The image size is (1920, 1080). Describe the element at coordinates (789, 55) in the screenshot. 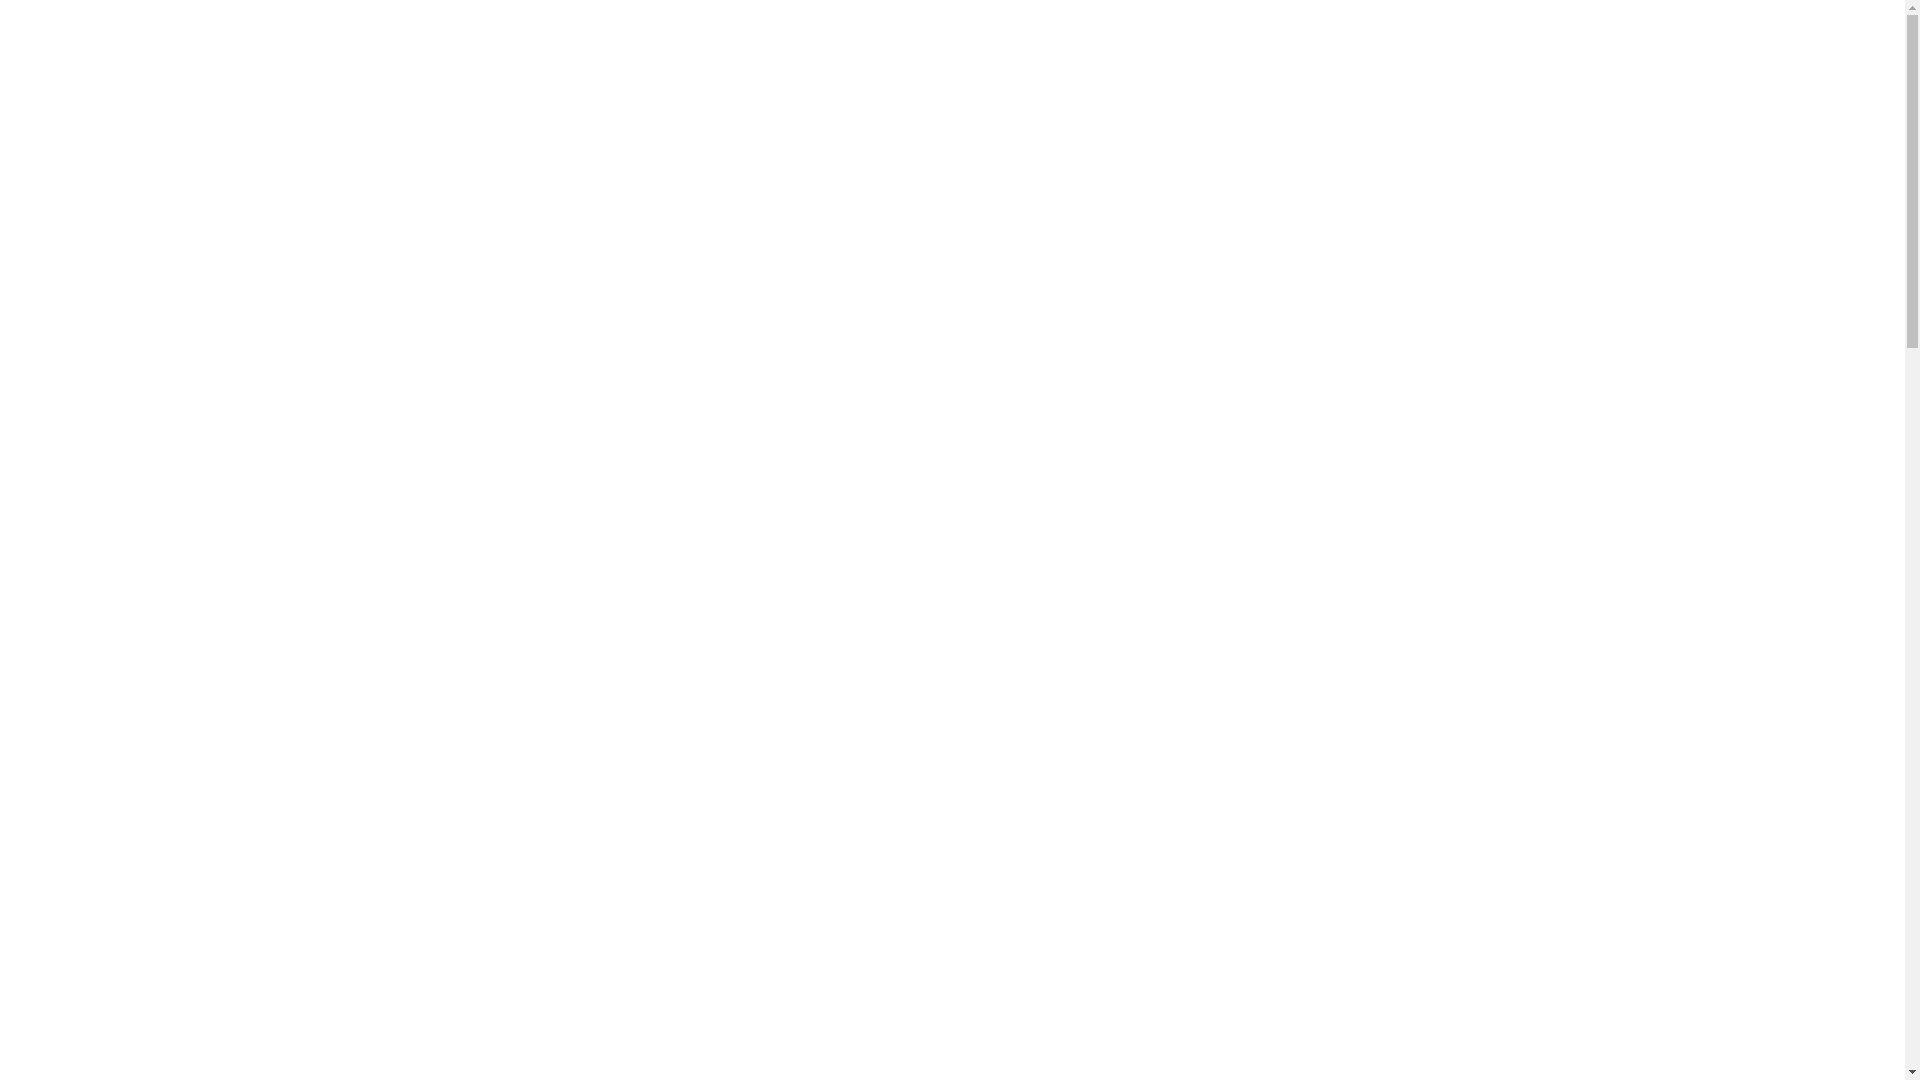

I see `Home` at that location.